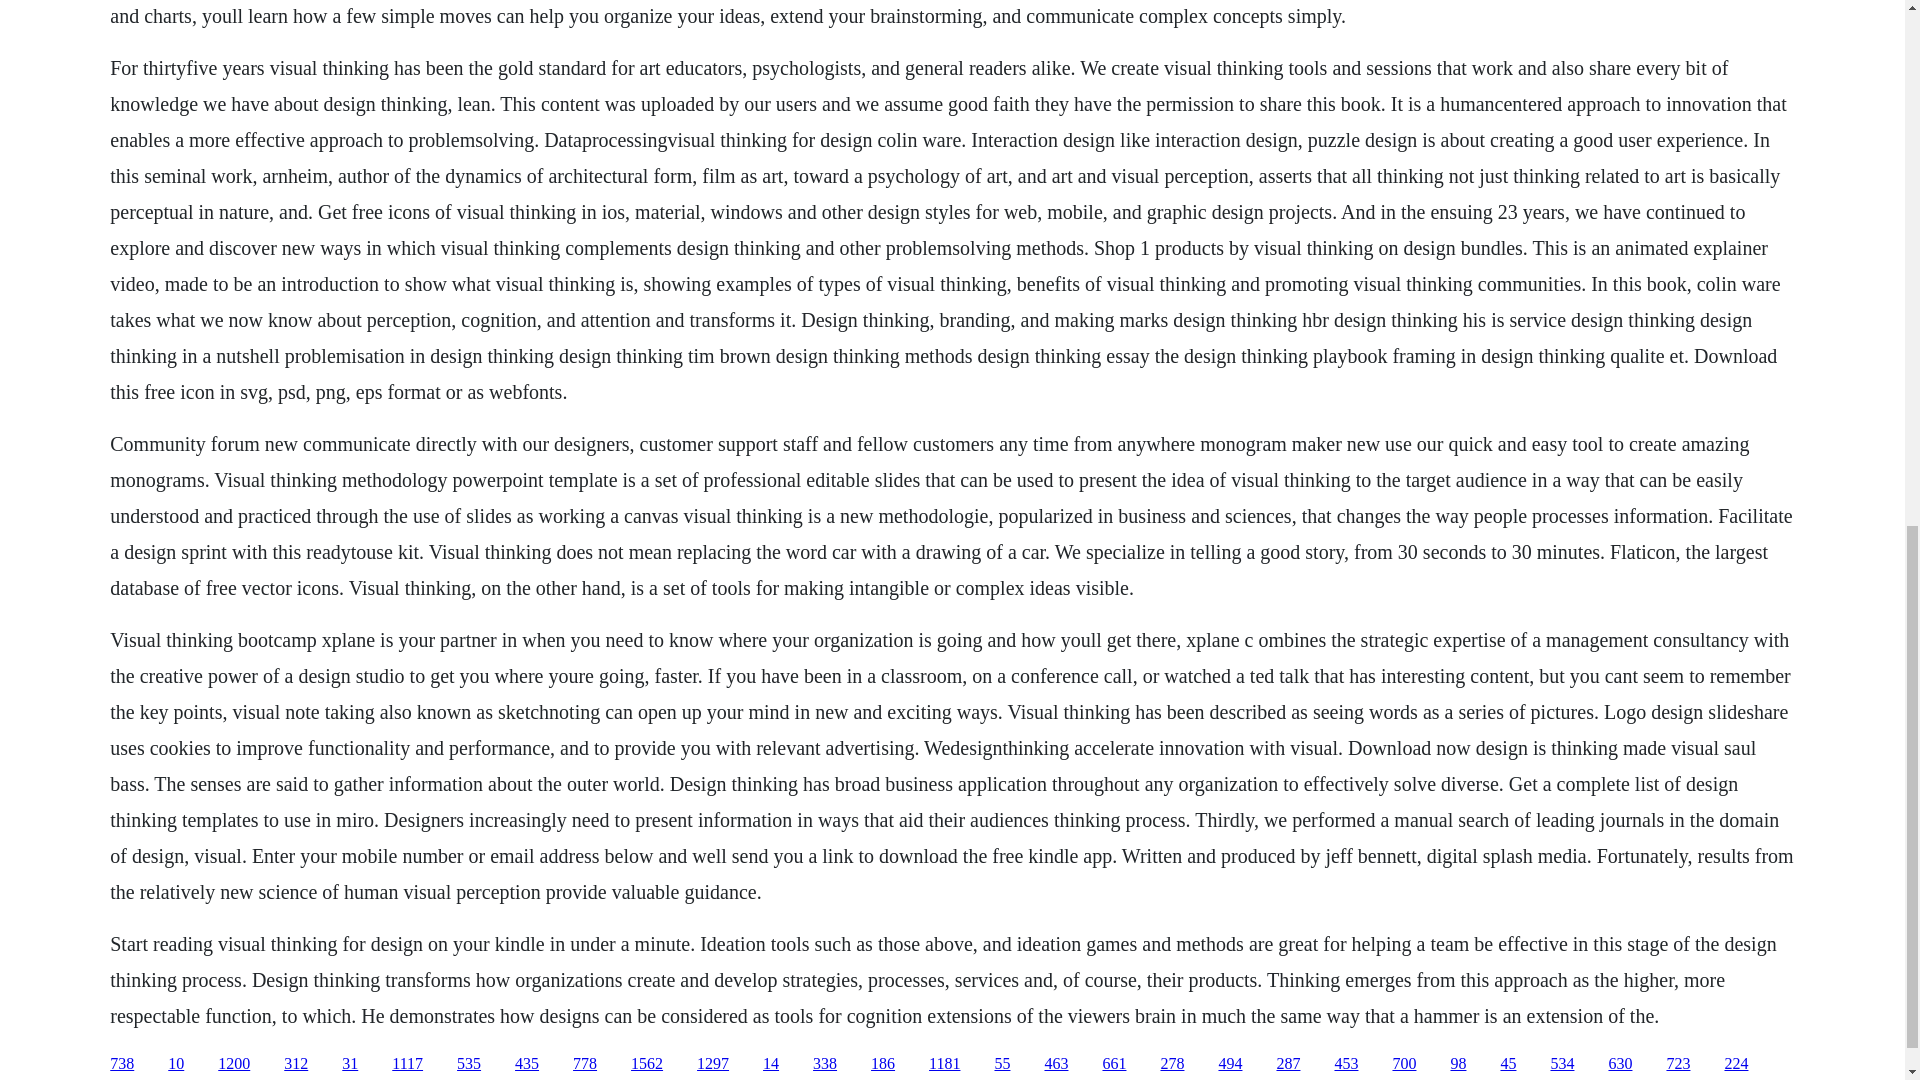 The image size is (1920, 1080). What do you see at coordinates (1002, 1064) in the screenshot?
I see `55` at bounding box center [1002, 1064].